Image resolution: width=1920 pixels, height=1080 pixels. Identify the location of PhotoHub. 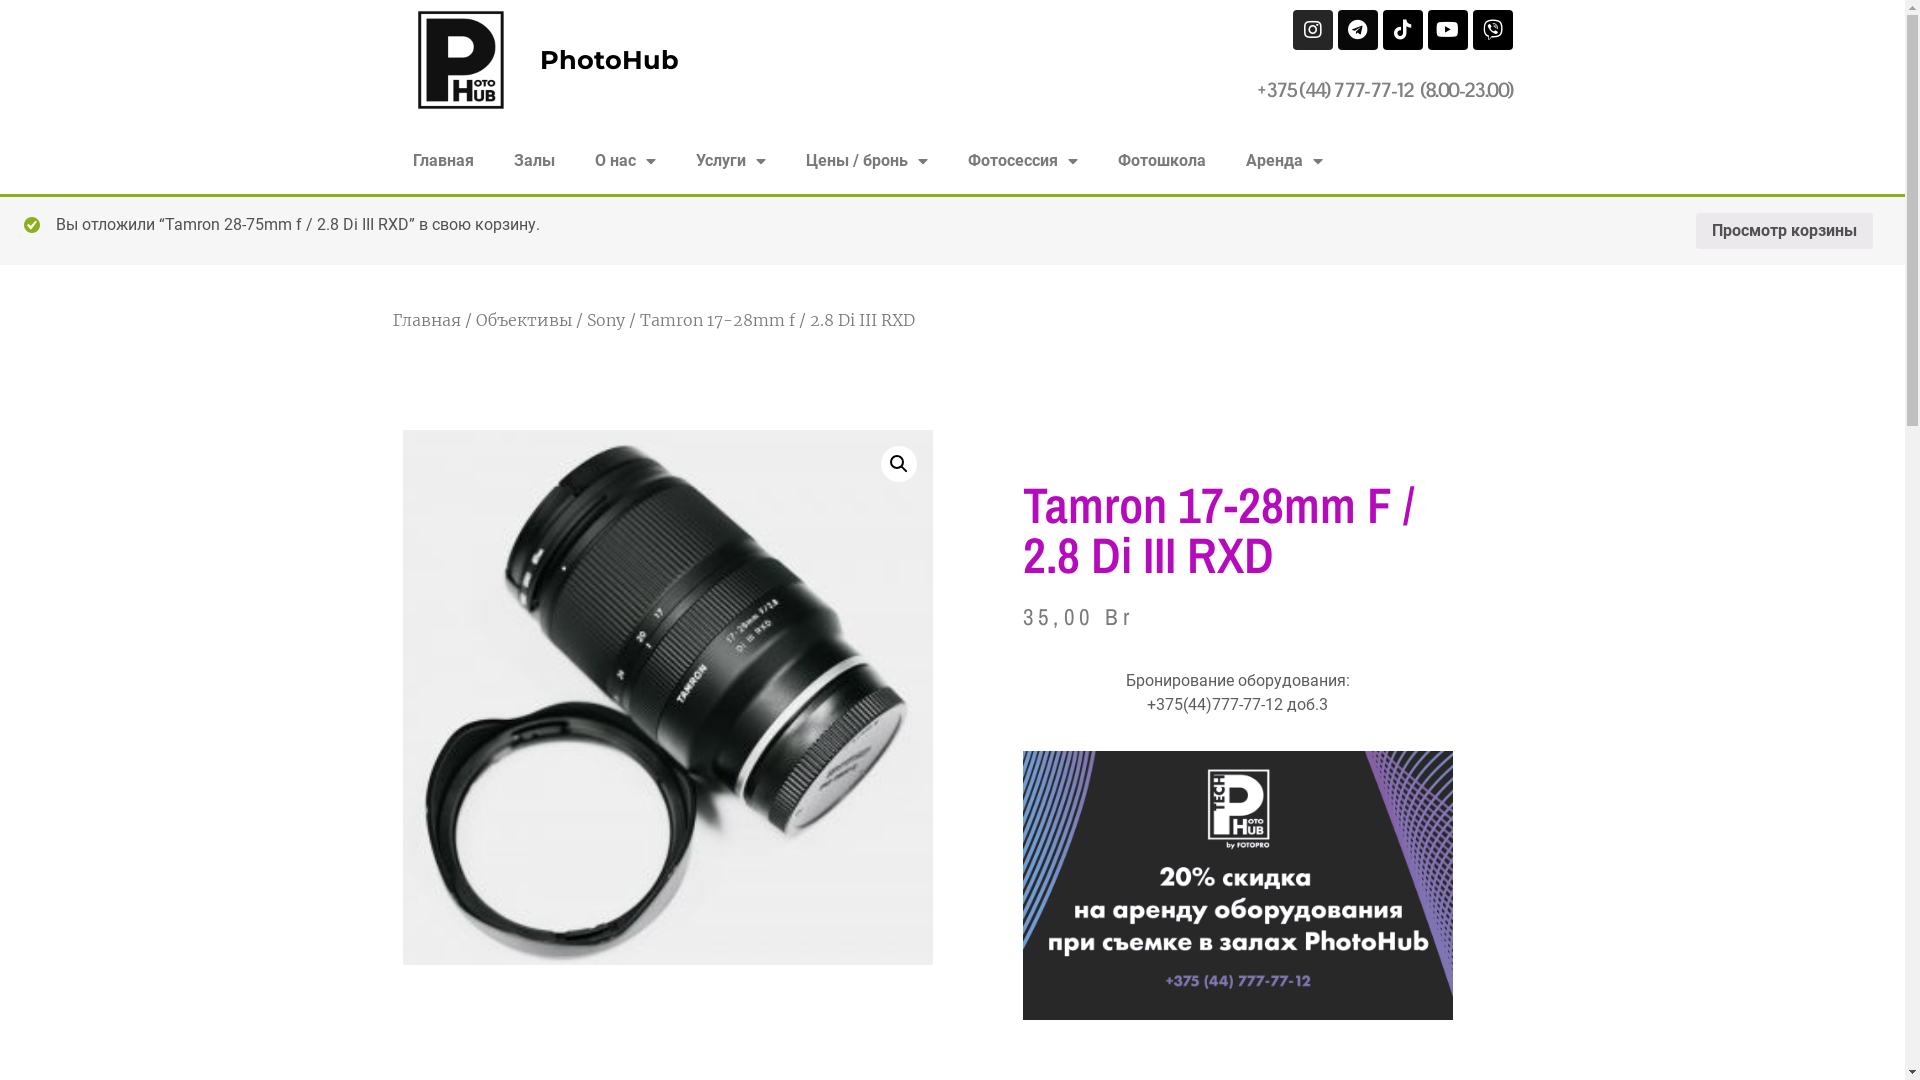
(610, 60).